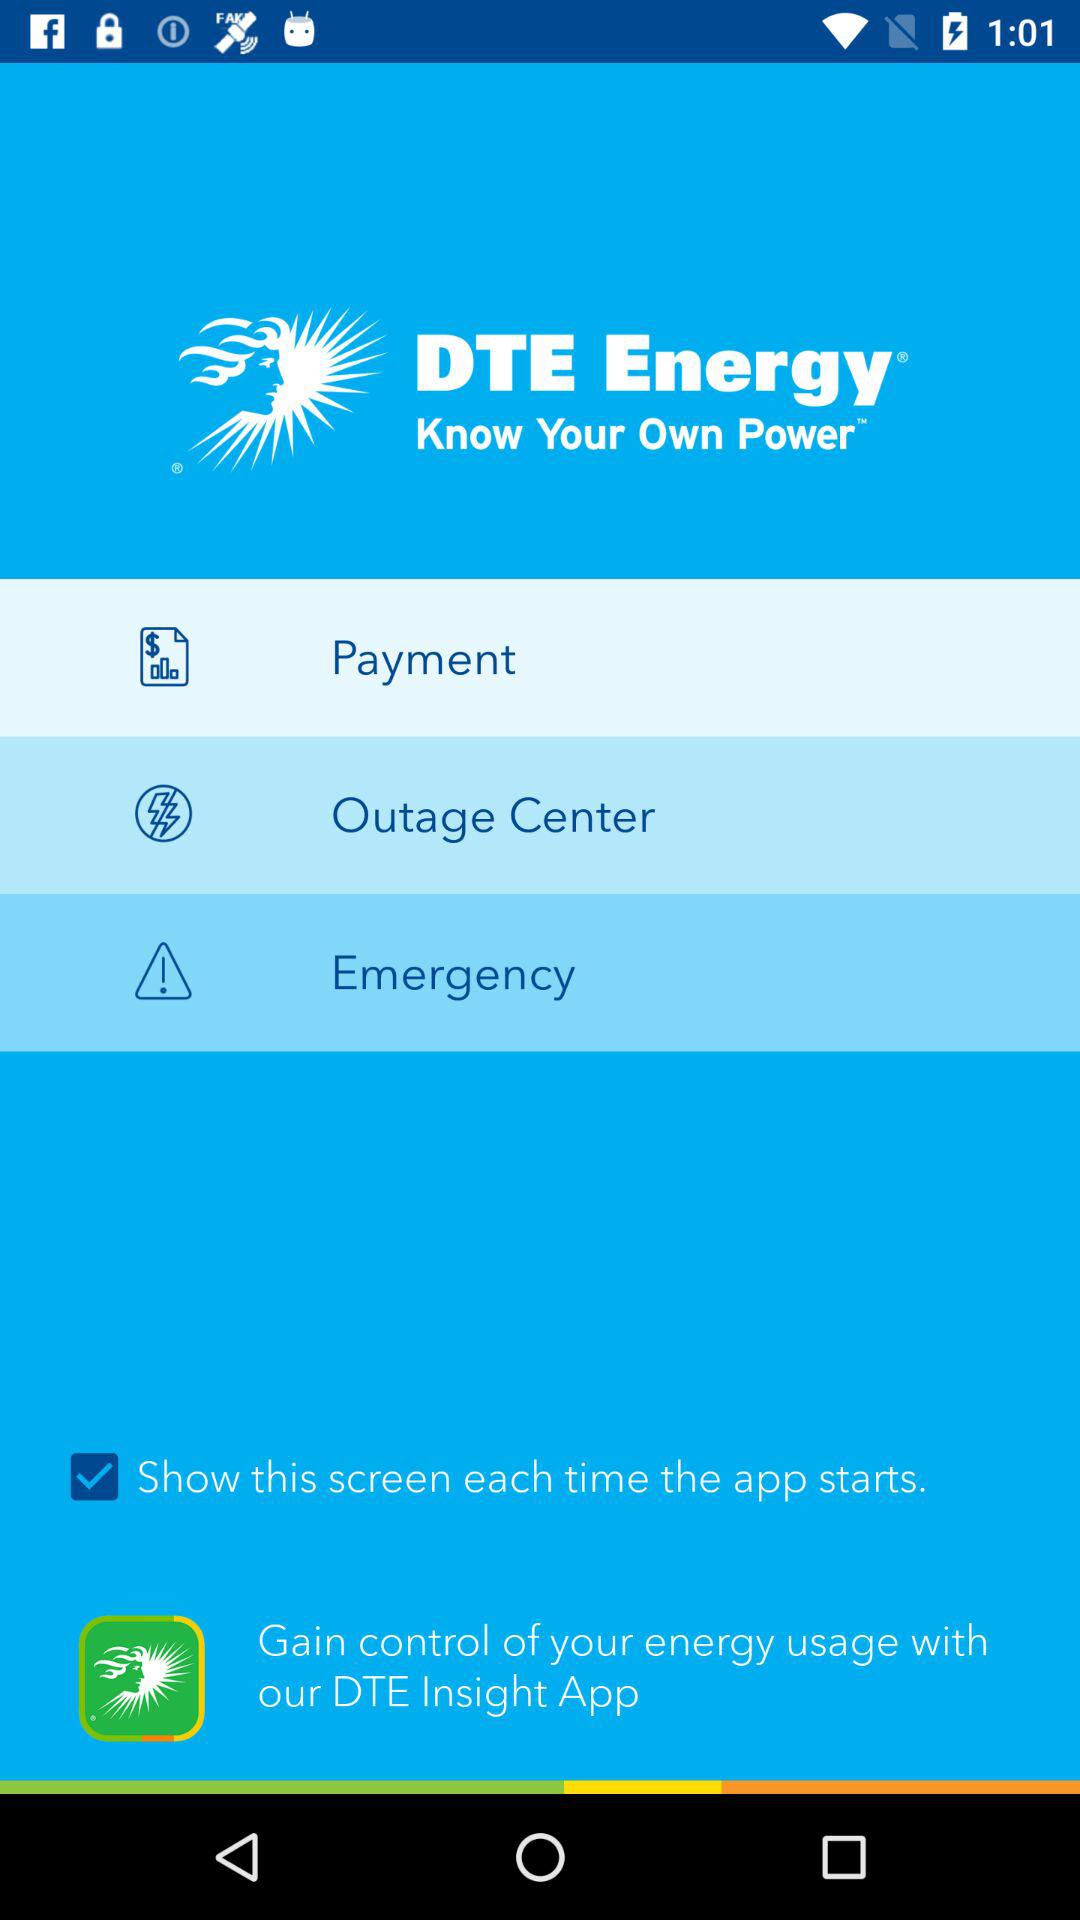  What do you see at coordinates (540, 1476) in the screenshot?
I see `click item above gain control of` at bounding box center [540, 1476].